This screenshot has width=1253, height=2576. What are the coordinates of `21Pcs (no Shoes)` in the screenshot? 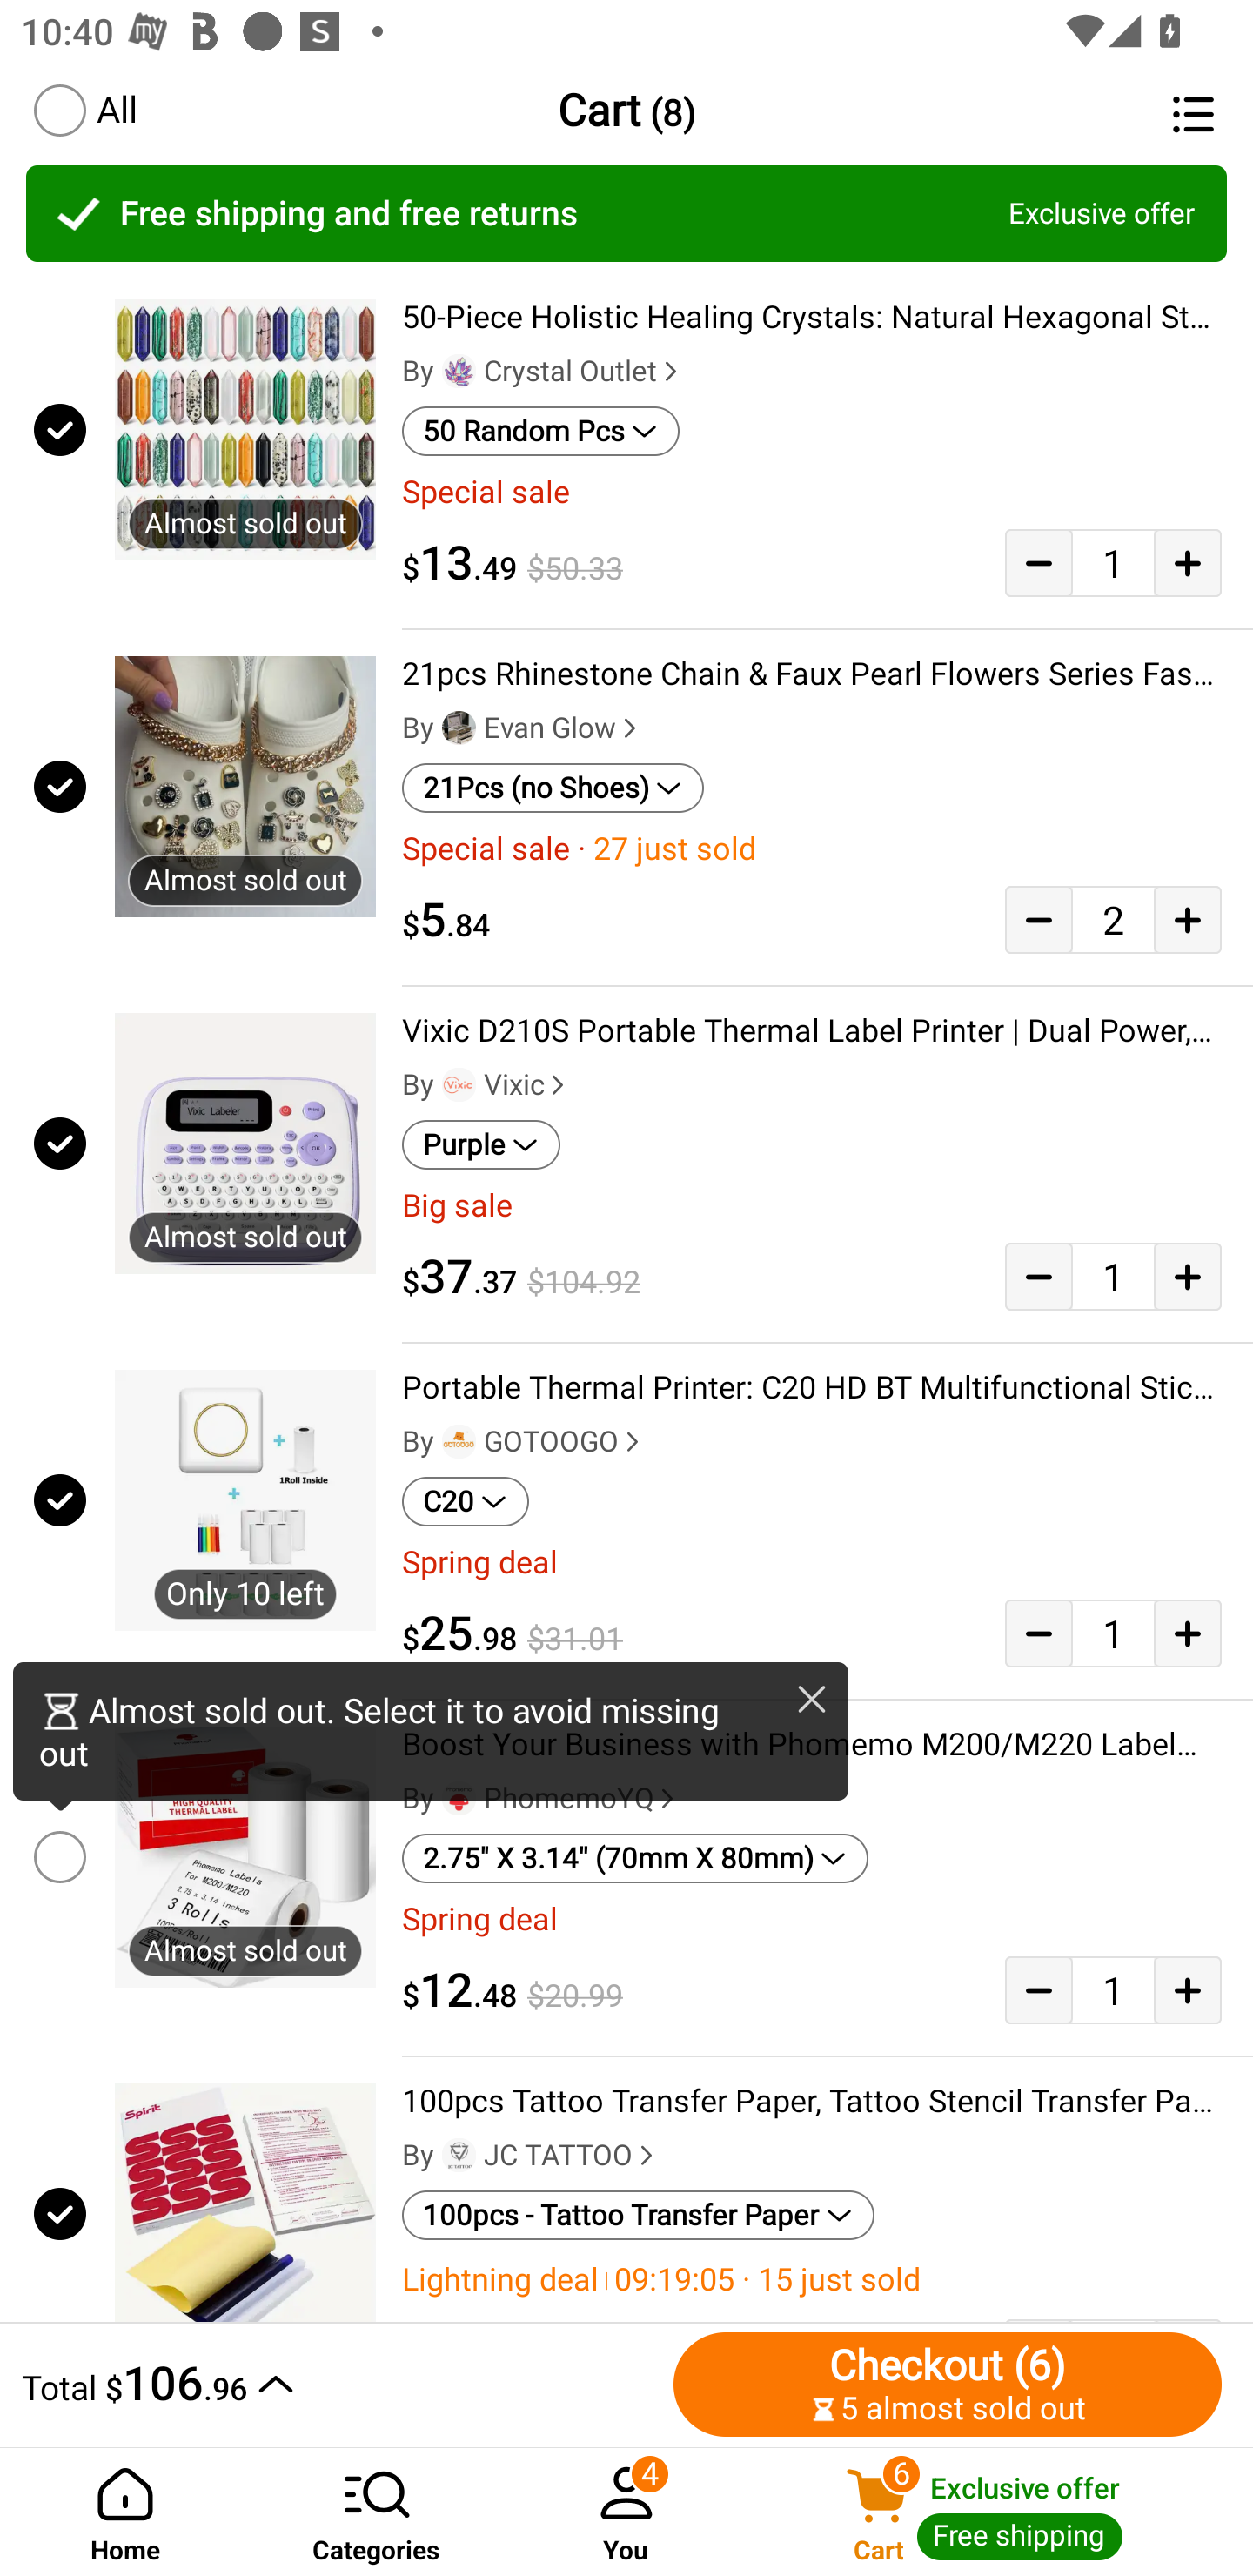 It's located at (553, 788).